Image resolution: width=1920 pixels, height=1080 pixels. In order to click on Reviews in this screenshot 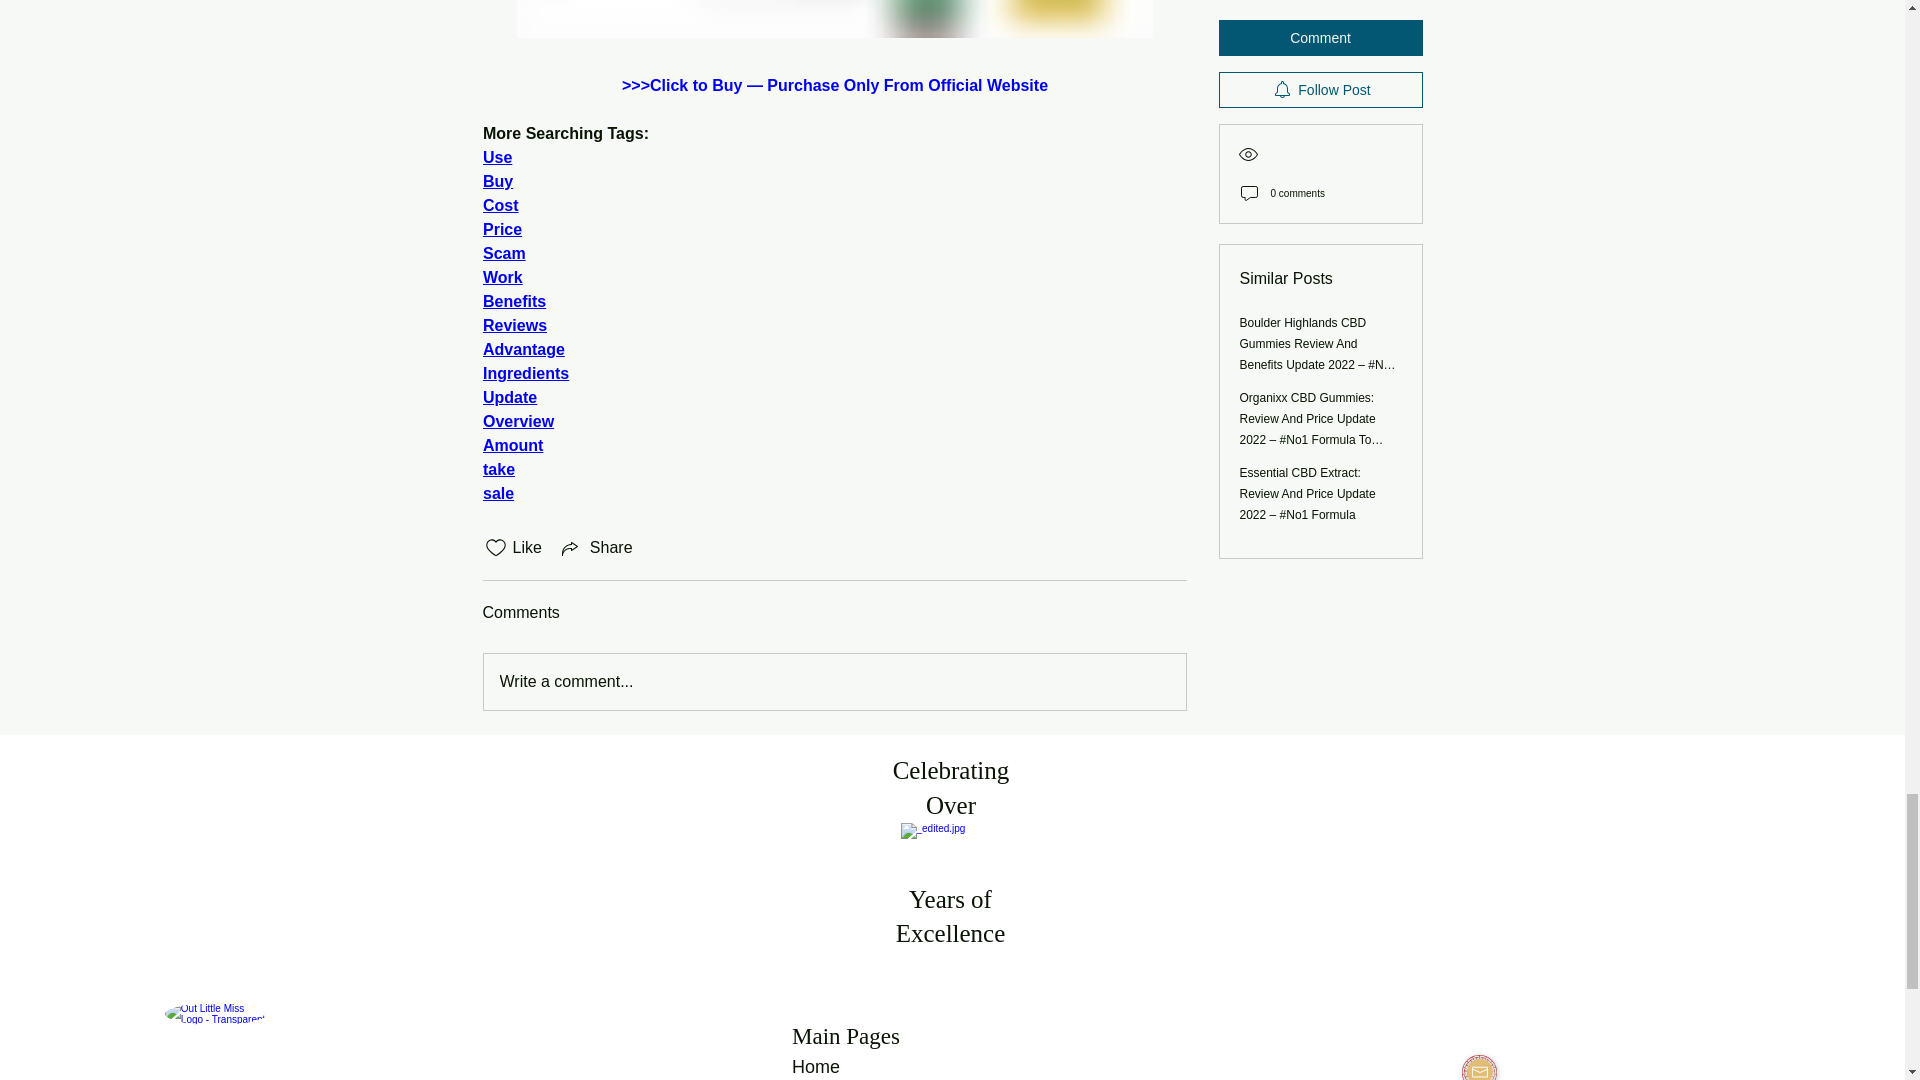, I will do `click(513, 325)`.